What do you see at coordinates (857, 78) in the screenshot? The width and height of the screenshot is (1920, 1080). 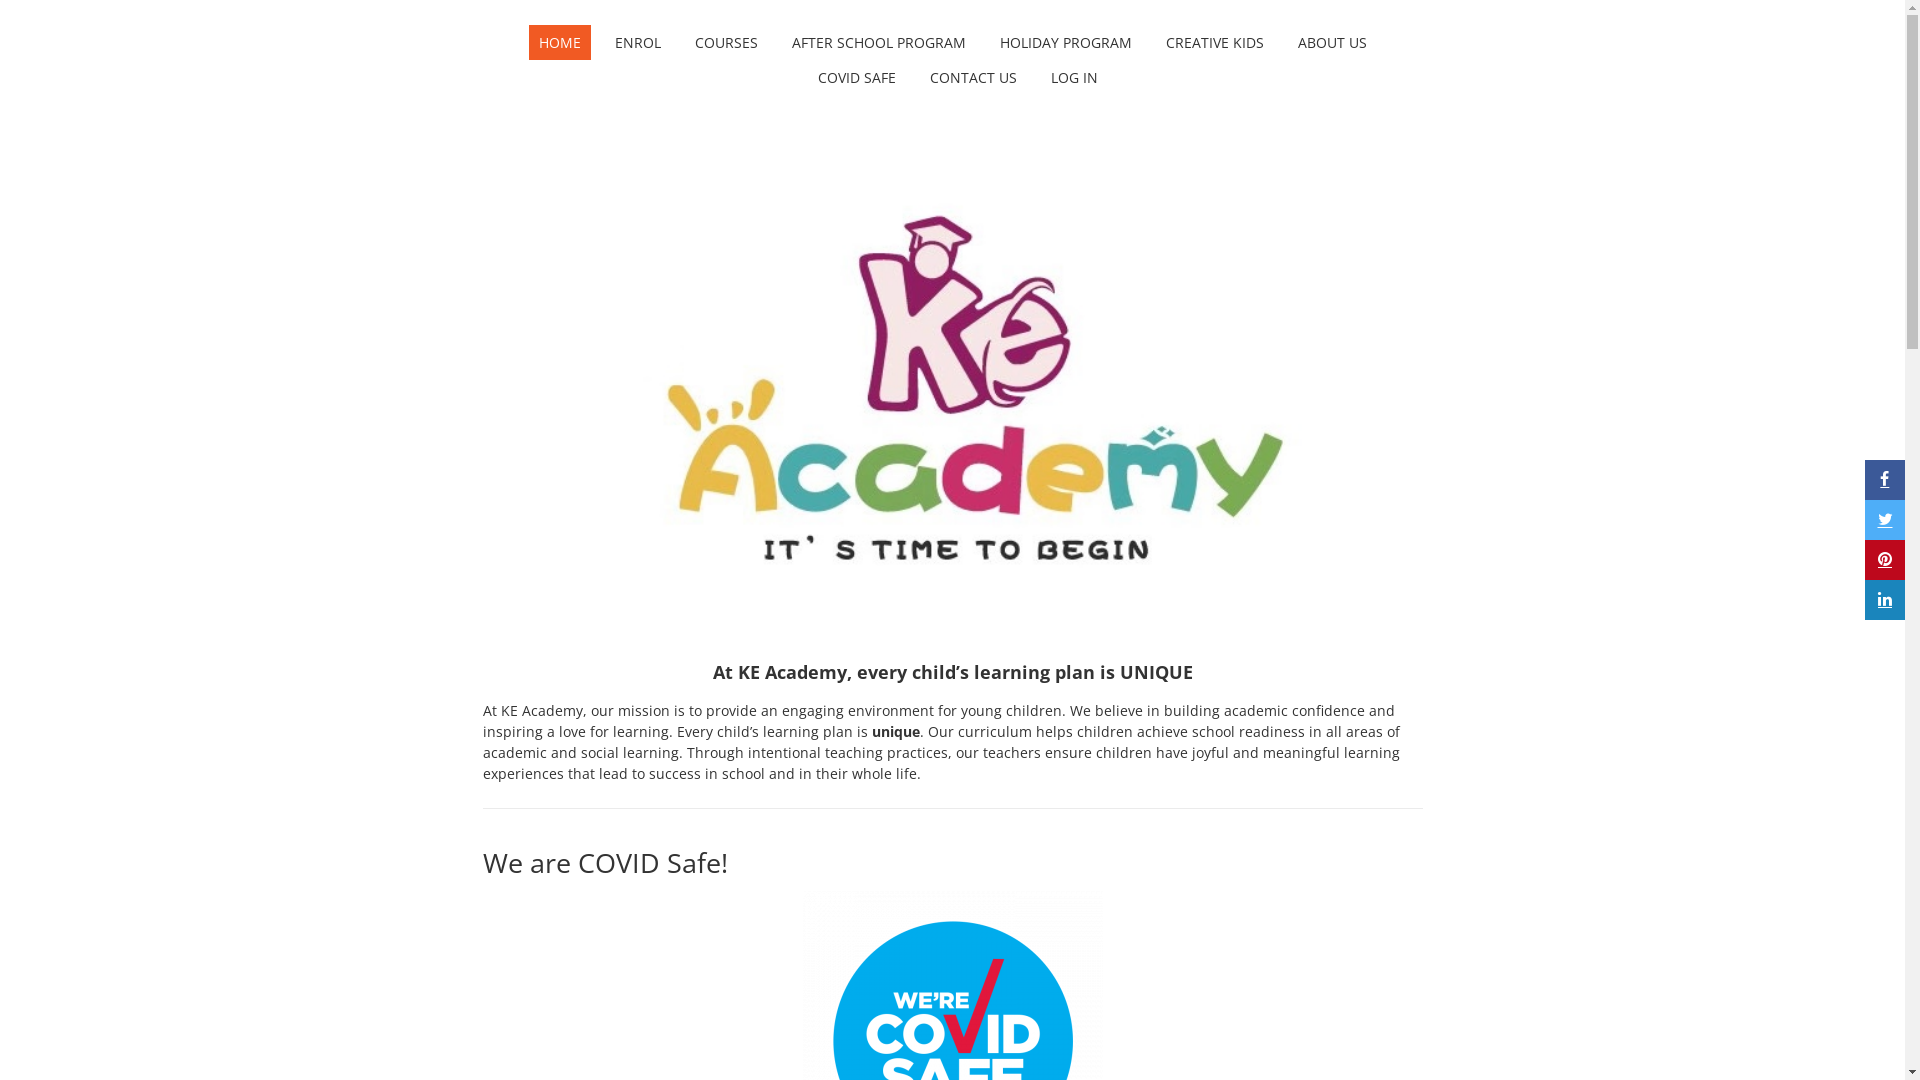 I see `COVID SAFE` at bounding box center [857, 78].